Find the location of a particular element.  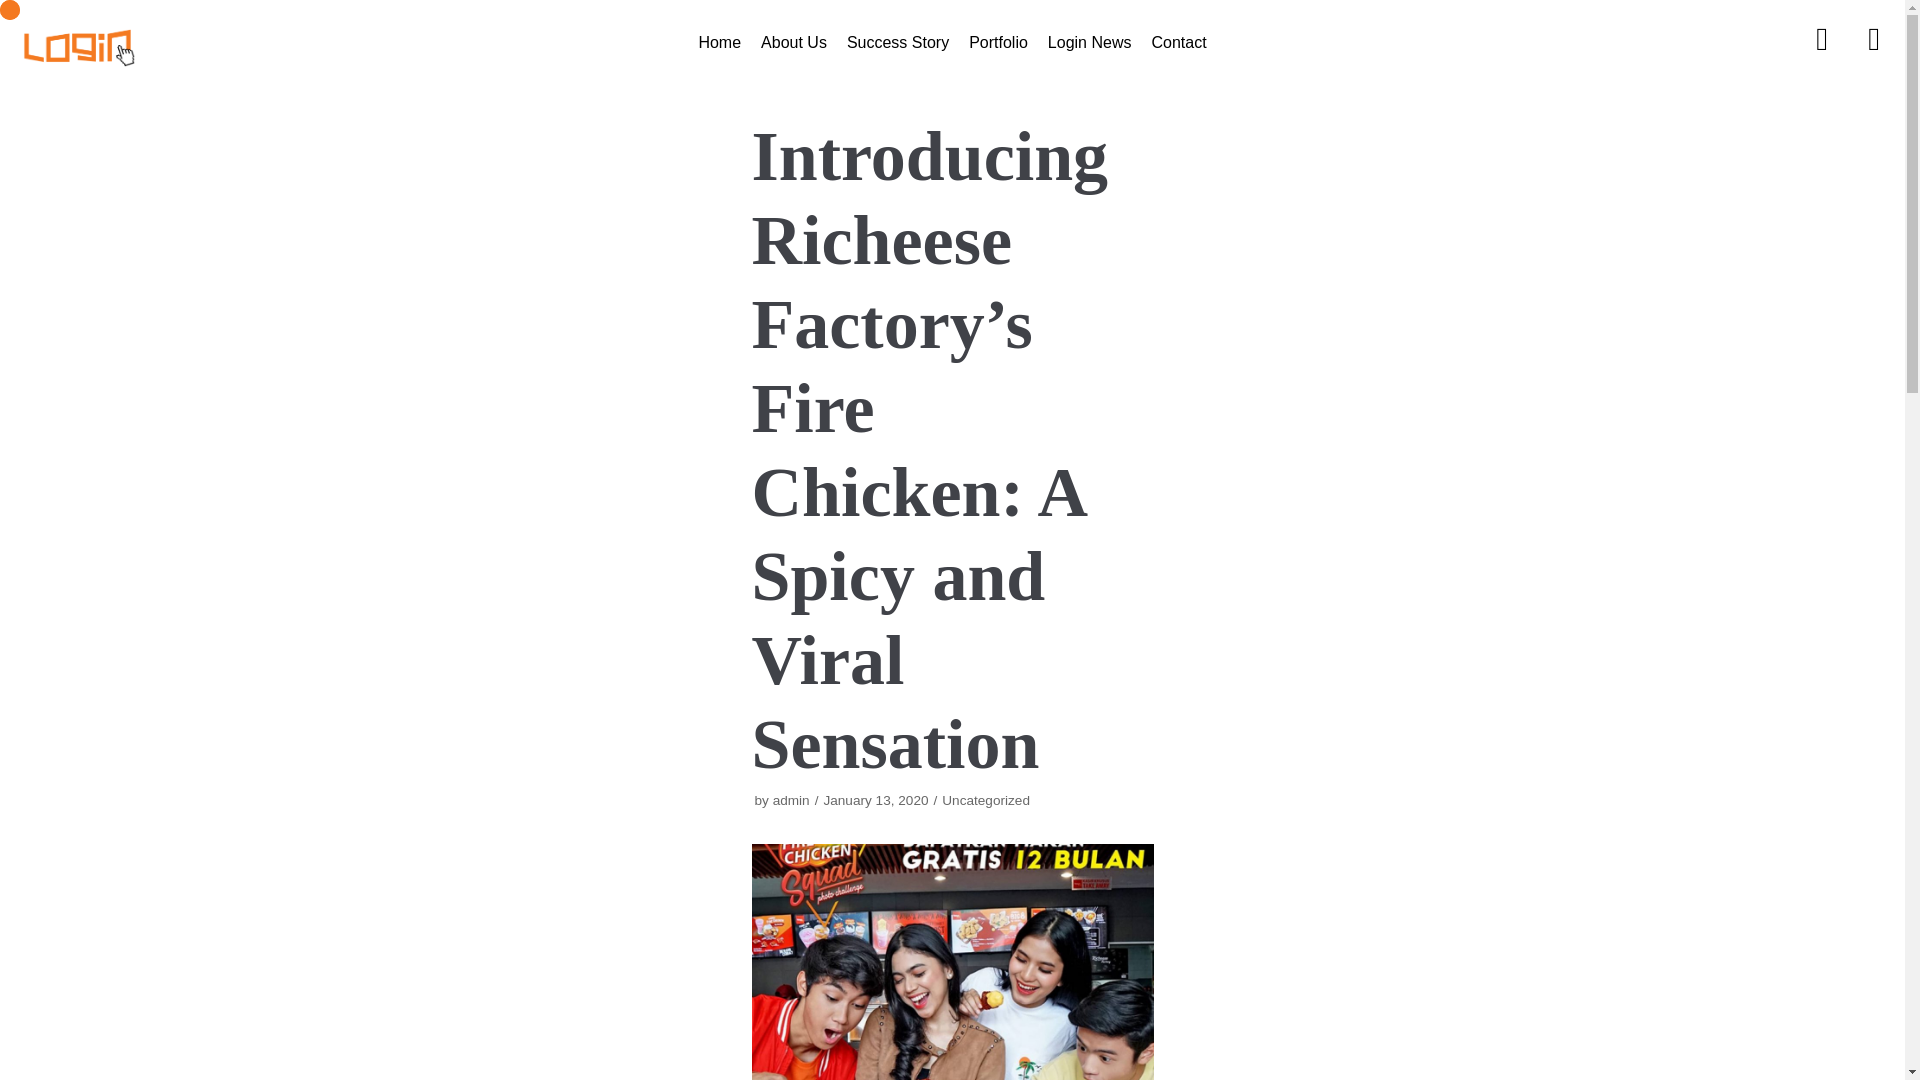

Login Communication is located at coordinates (78, 42).